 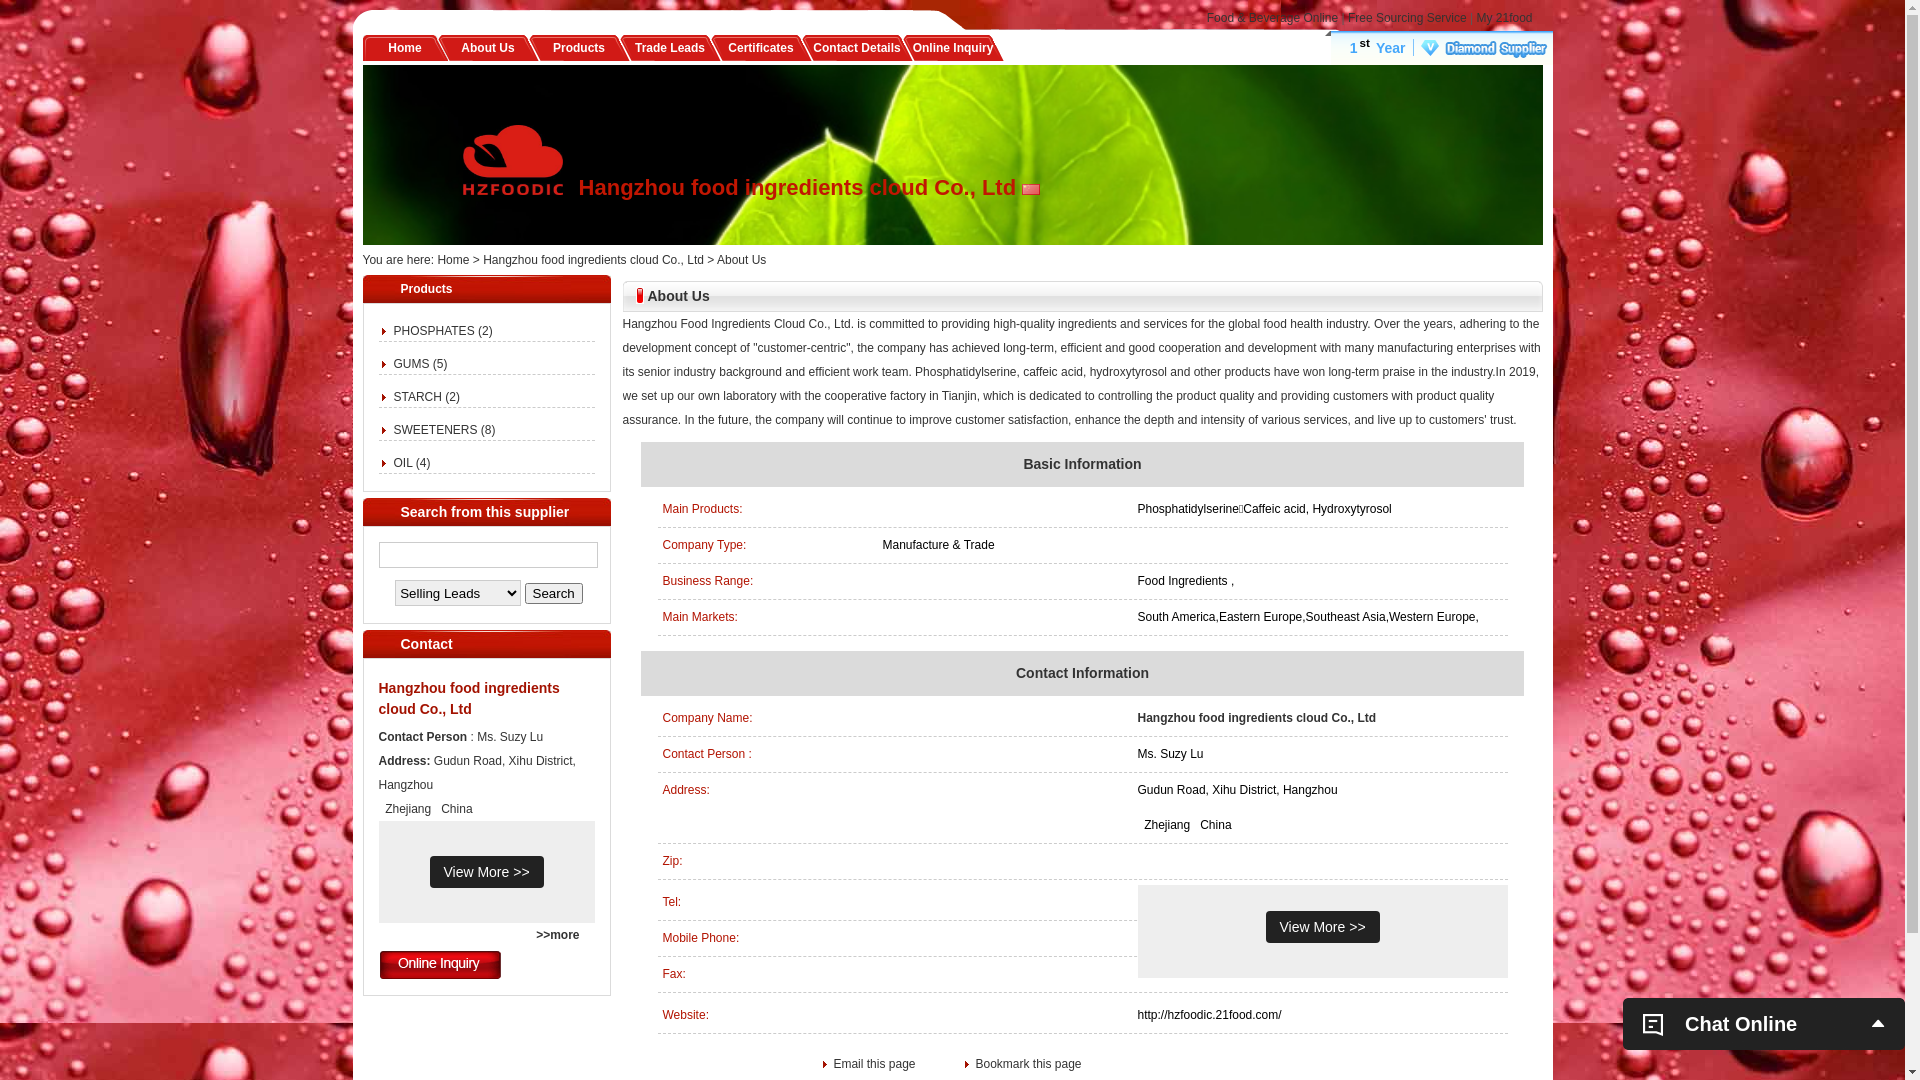 I want to click on My 21food, so click(x=1504, y=18).